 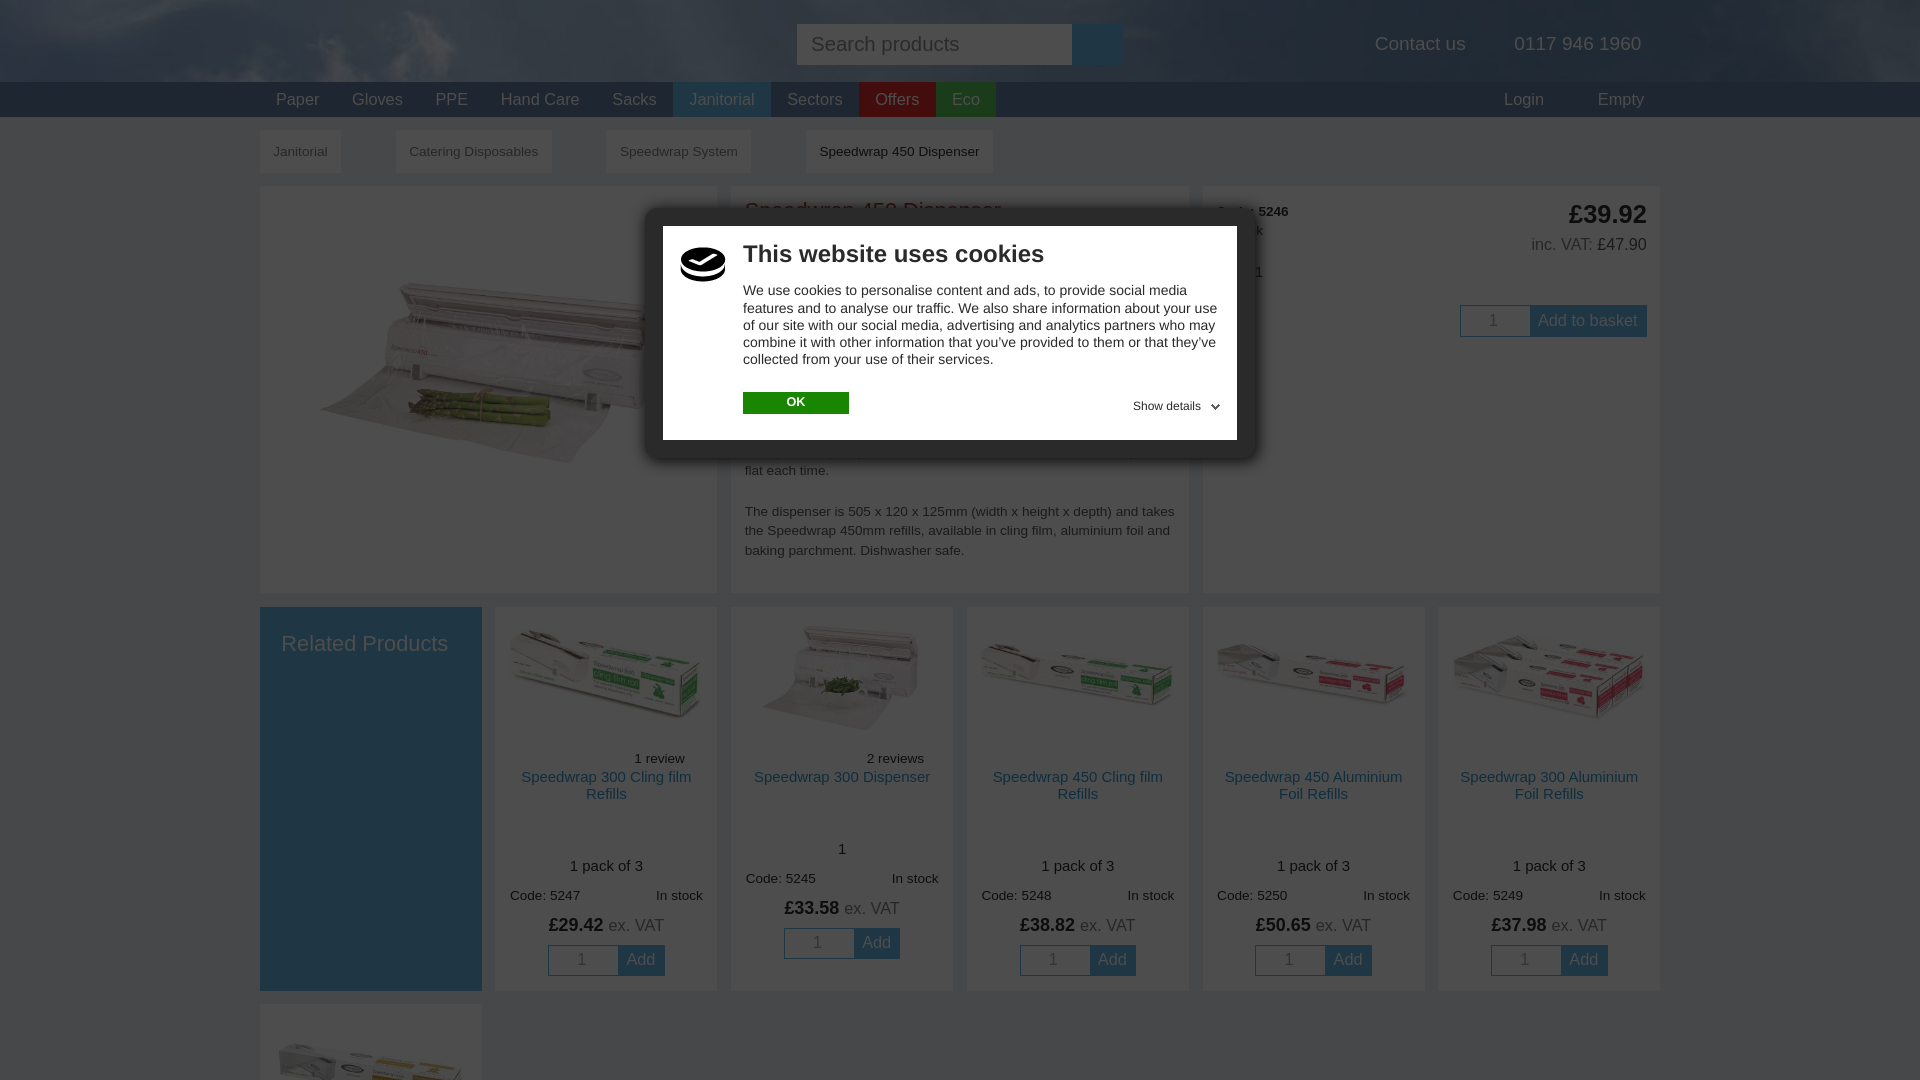 I want to click on 1, so click(x=1054, y=960).